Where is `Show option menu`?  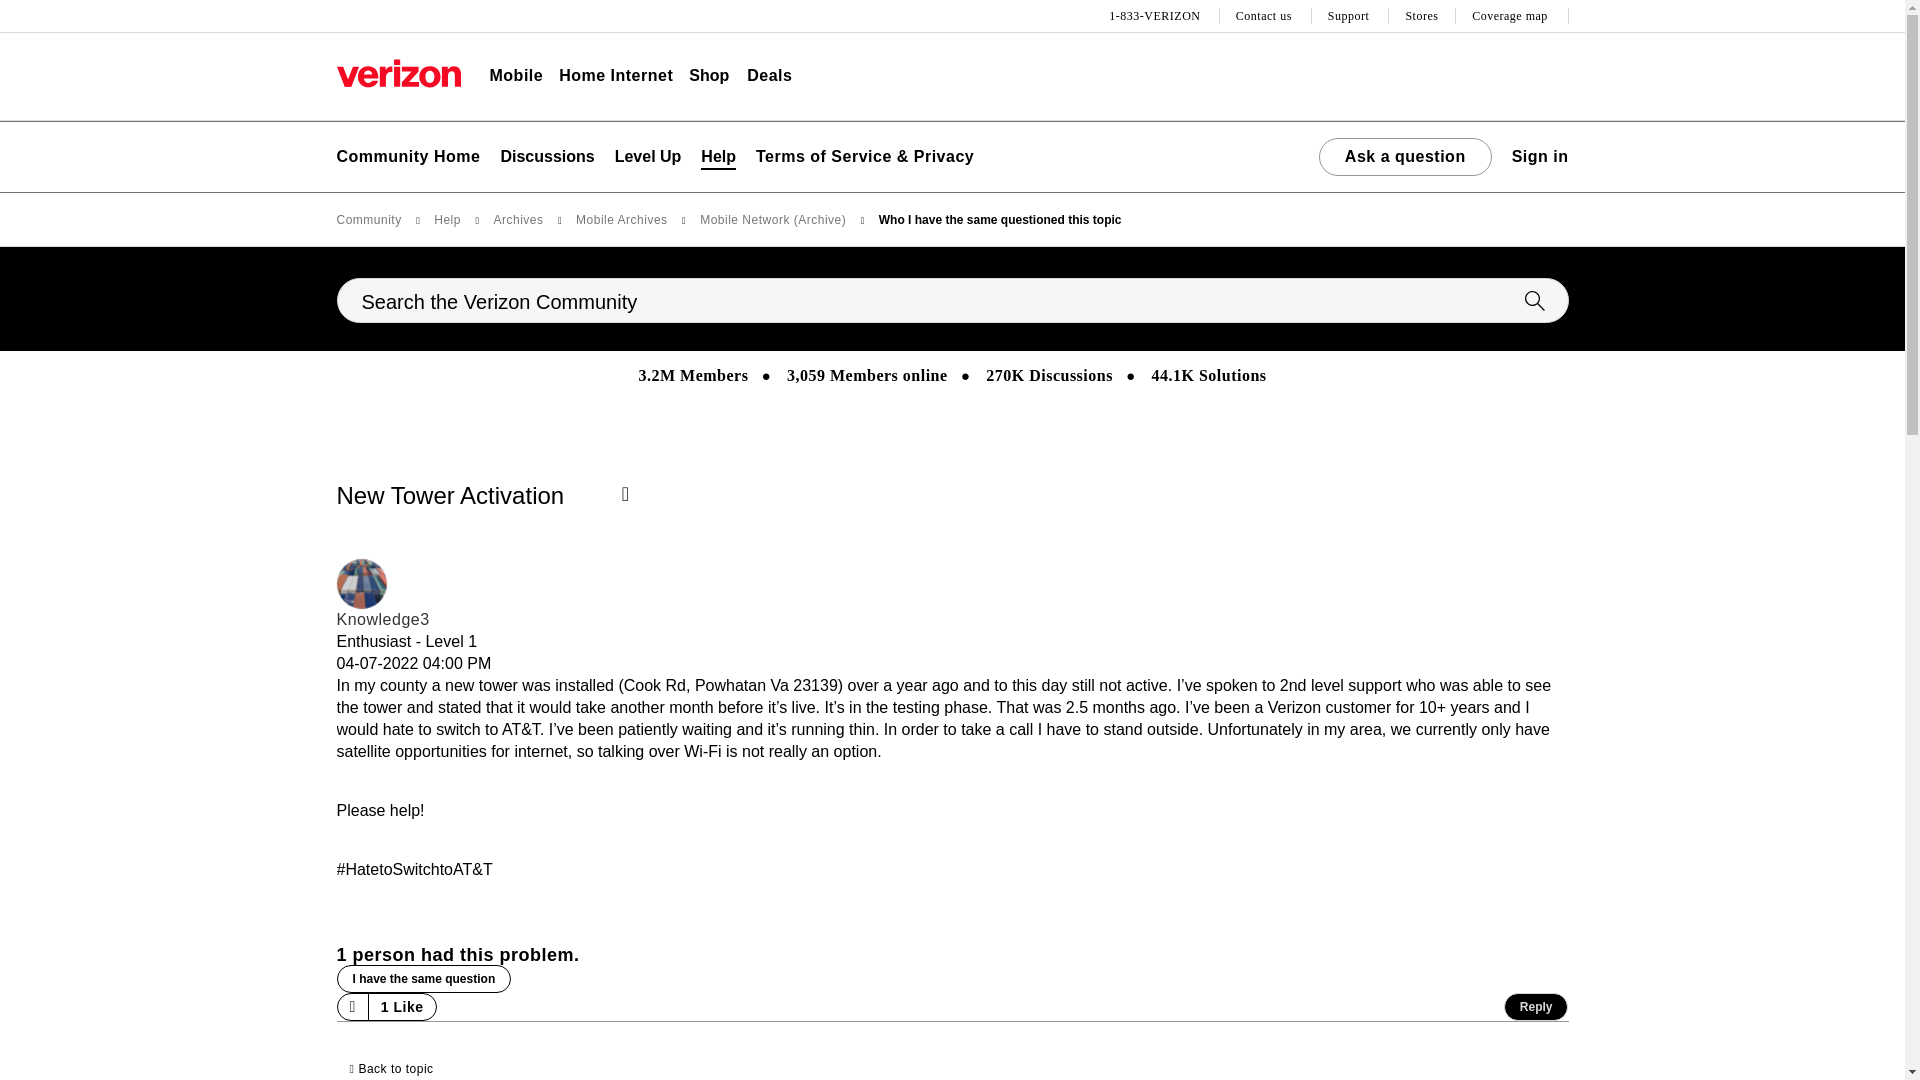
Show option menu is located at coordinates (632, 496).